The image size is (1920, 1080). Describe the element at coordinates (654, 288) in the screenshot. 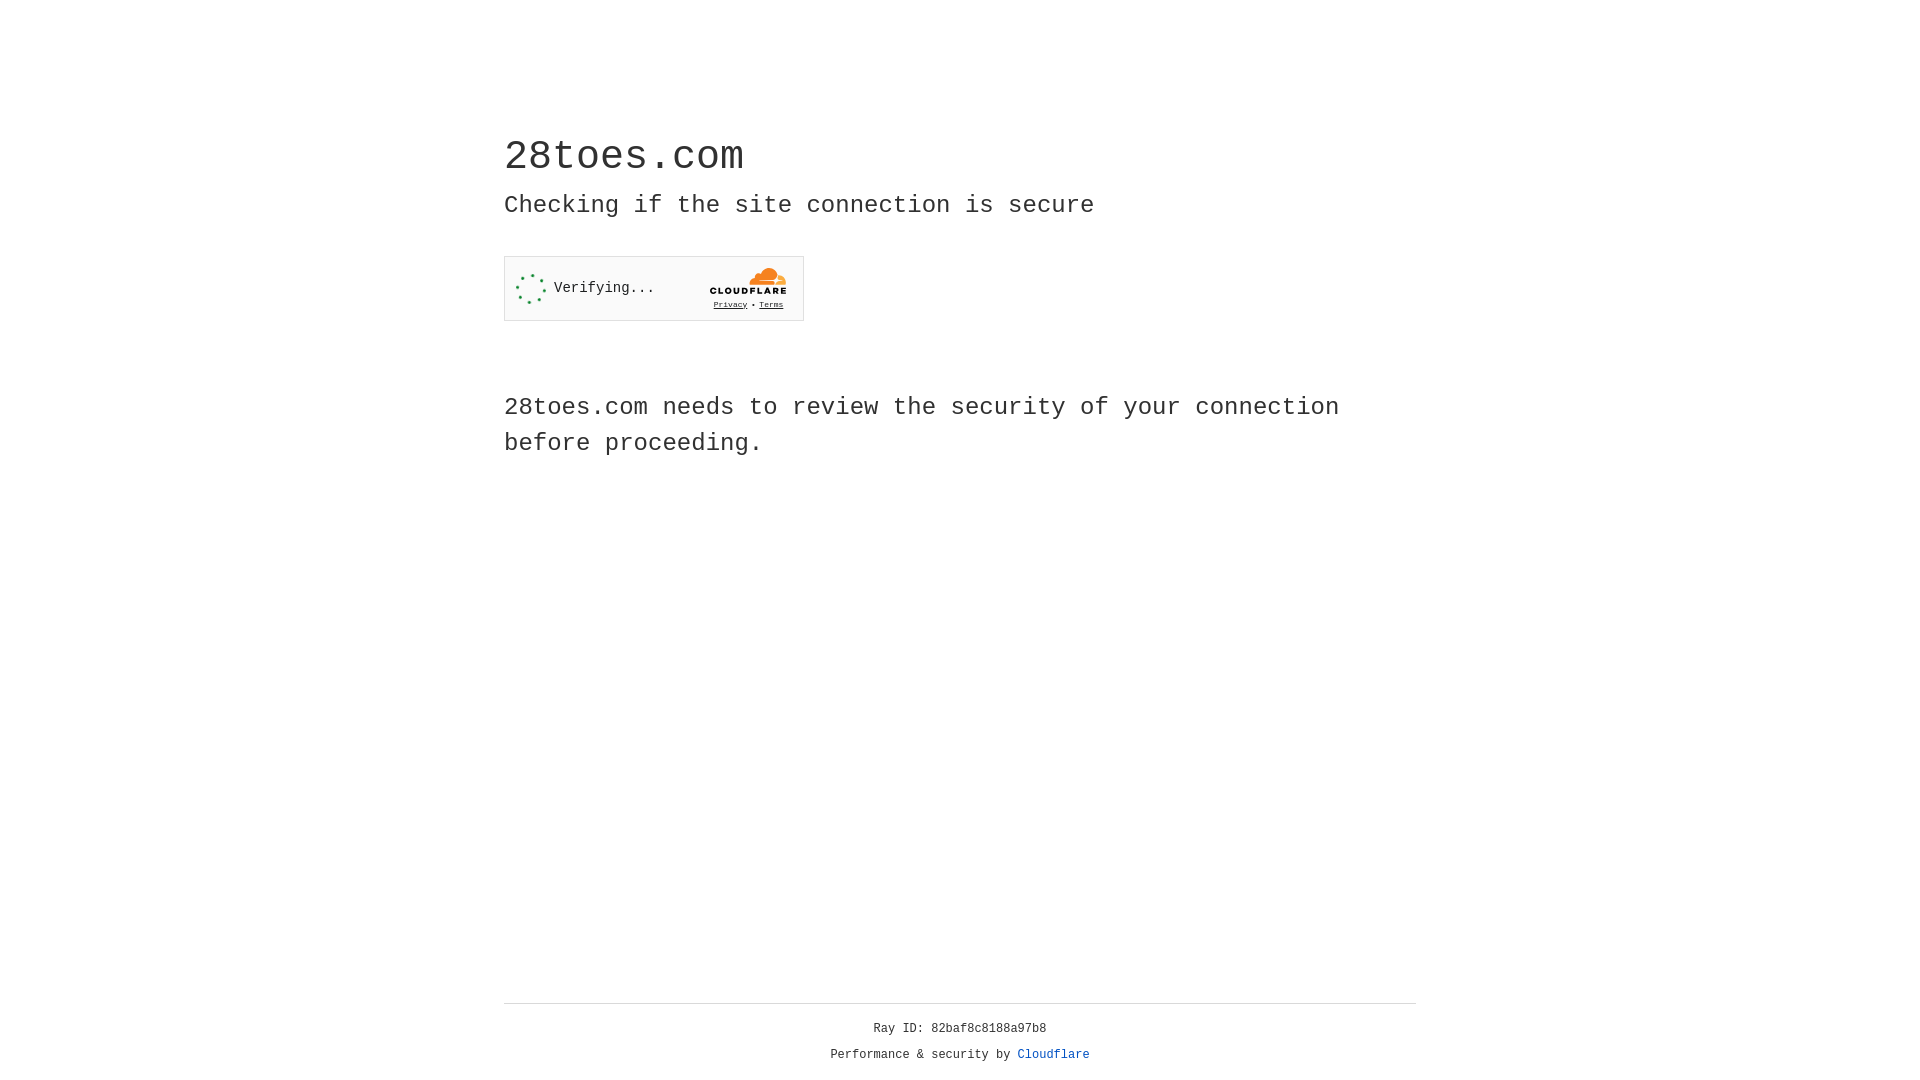

I see `Widget containing a Cloudflare security challenge` at that location.